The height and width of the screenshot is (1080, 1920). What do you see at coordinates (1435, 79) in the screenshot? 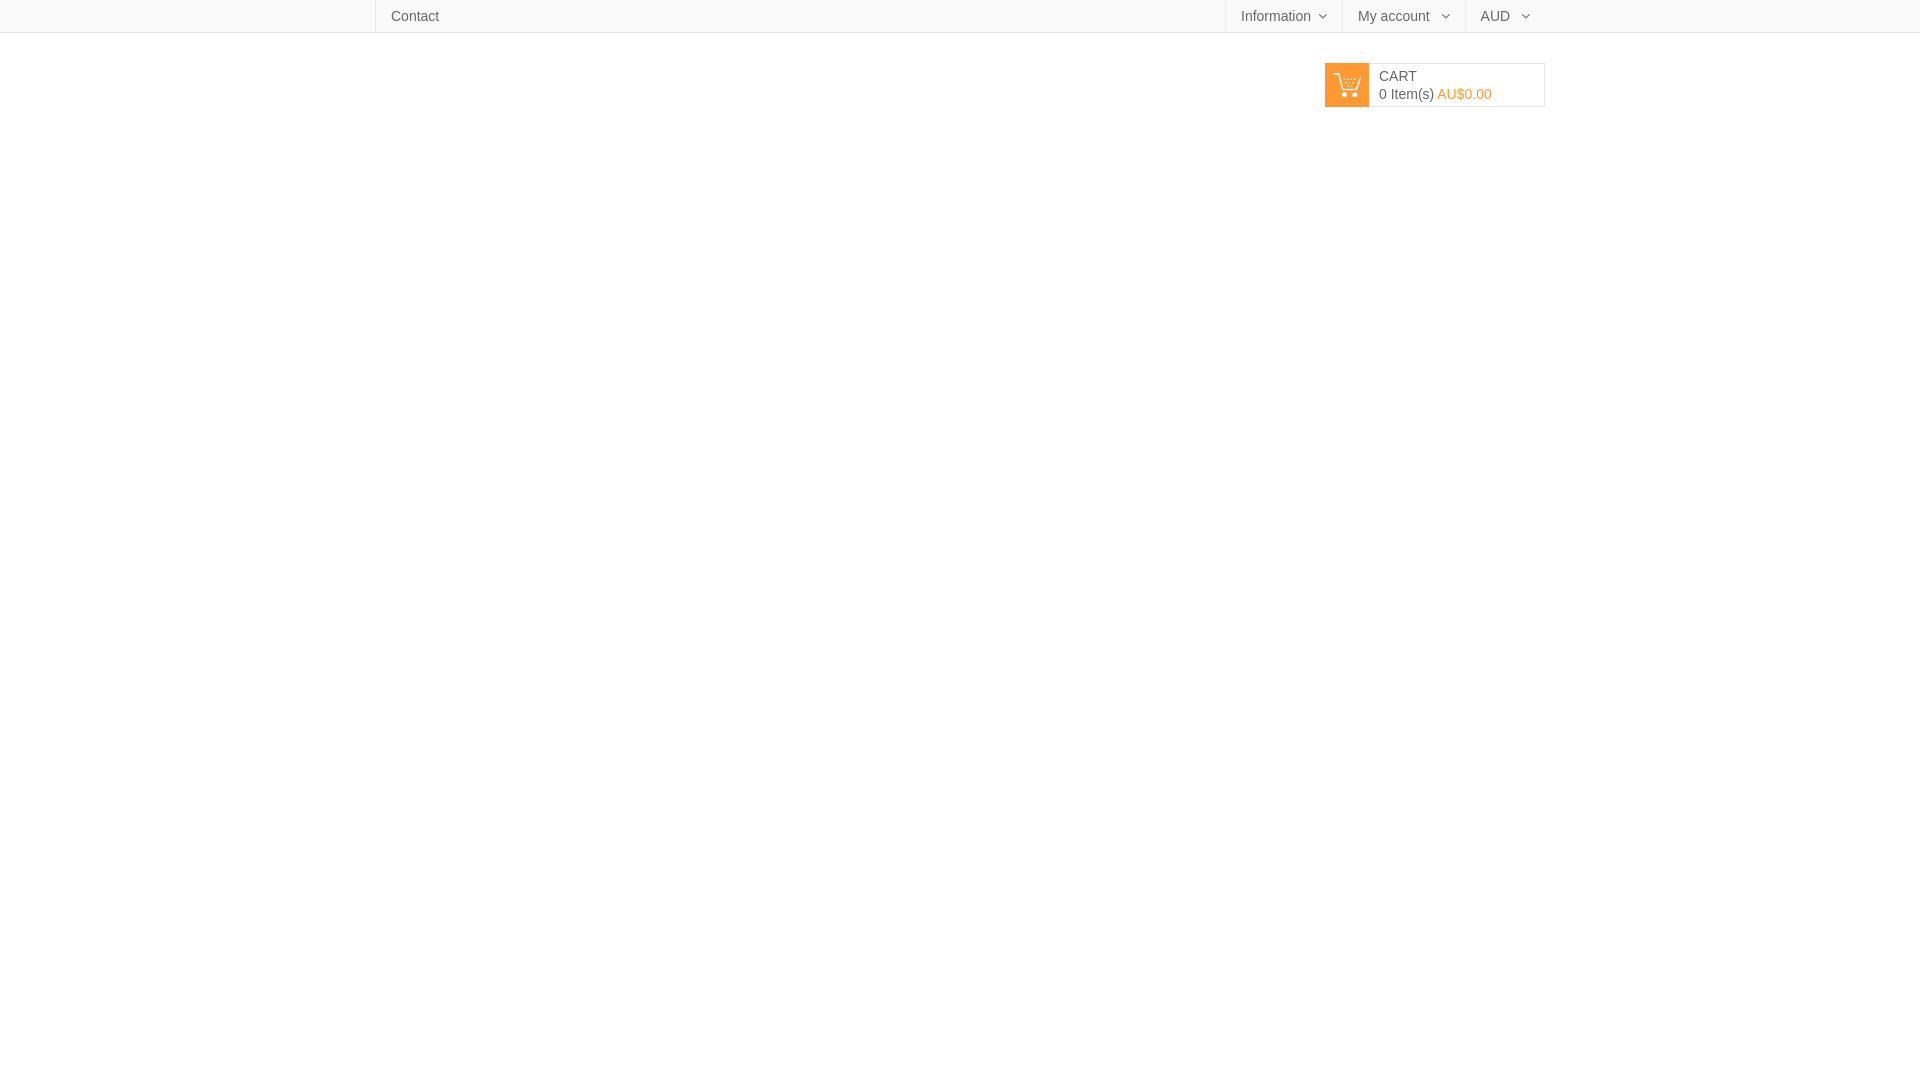
I see `CART
0 Item(s)
AU$0.00` at bounding box center [1435, 79].